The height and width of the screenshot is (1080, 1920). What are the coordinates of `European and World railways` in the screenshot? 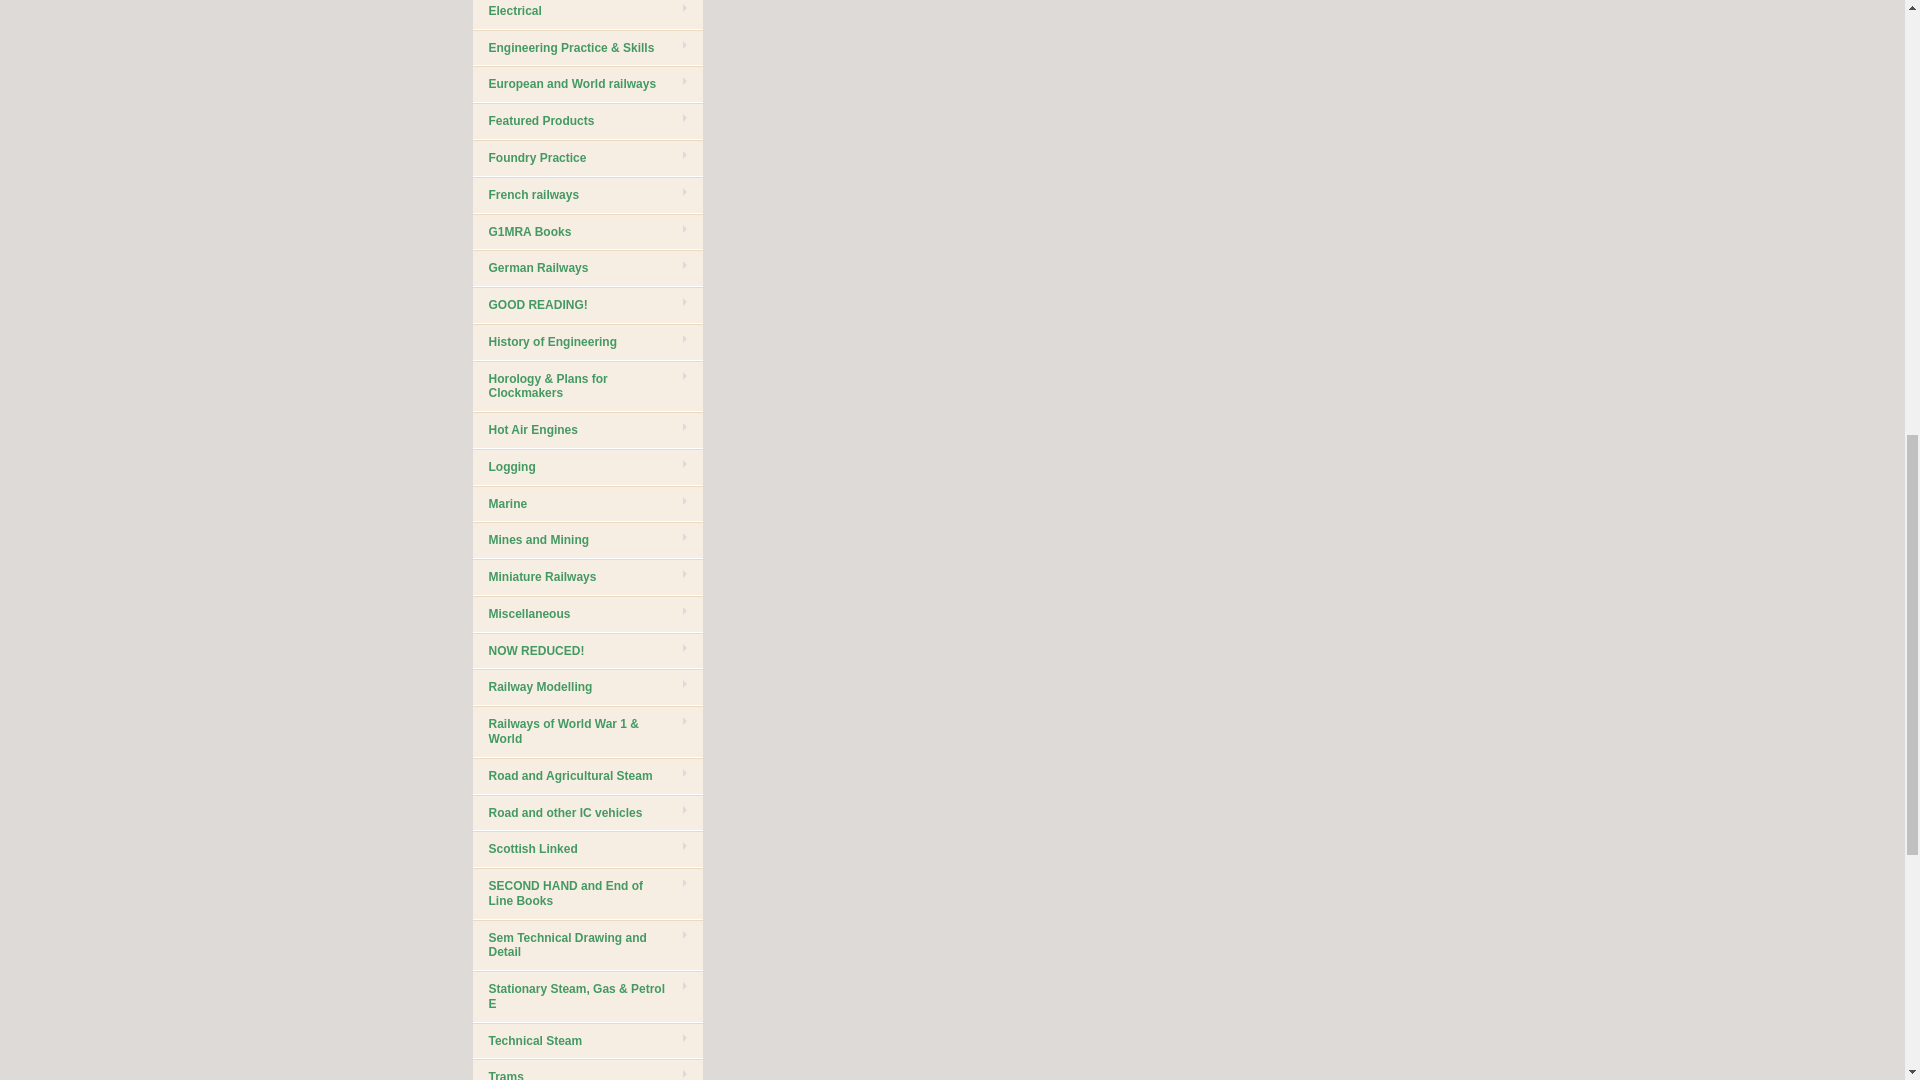 It's located at (587, 84).